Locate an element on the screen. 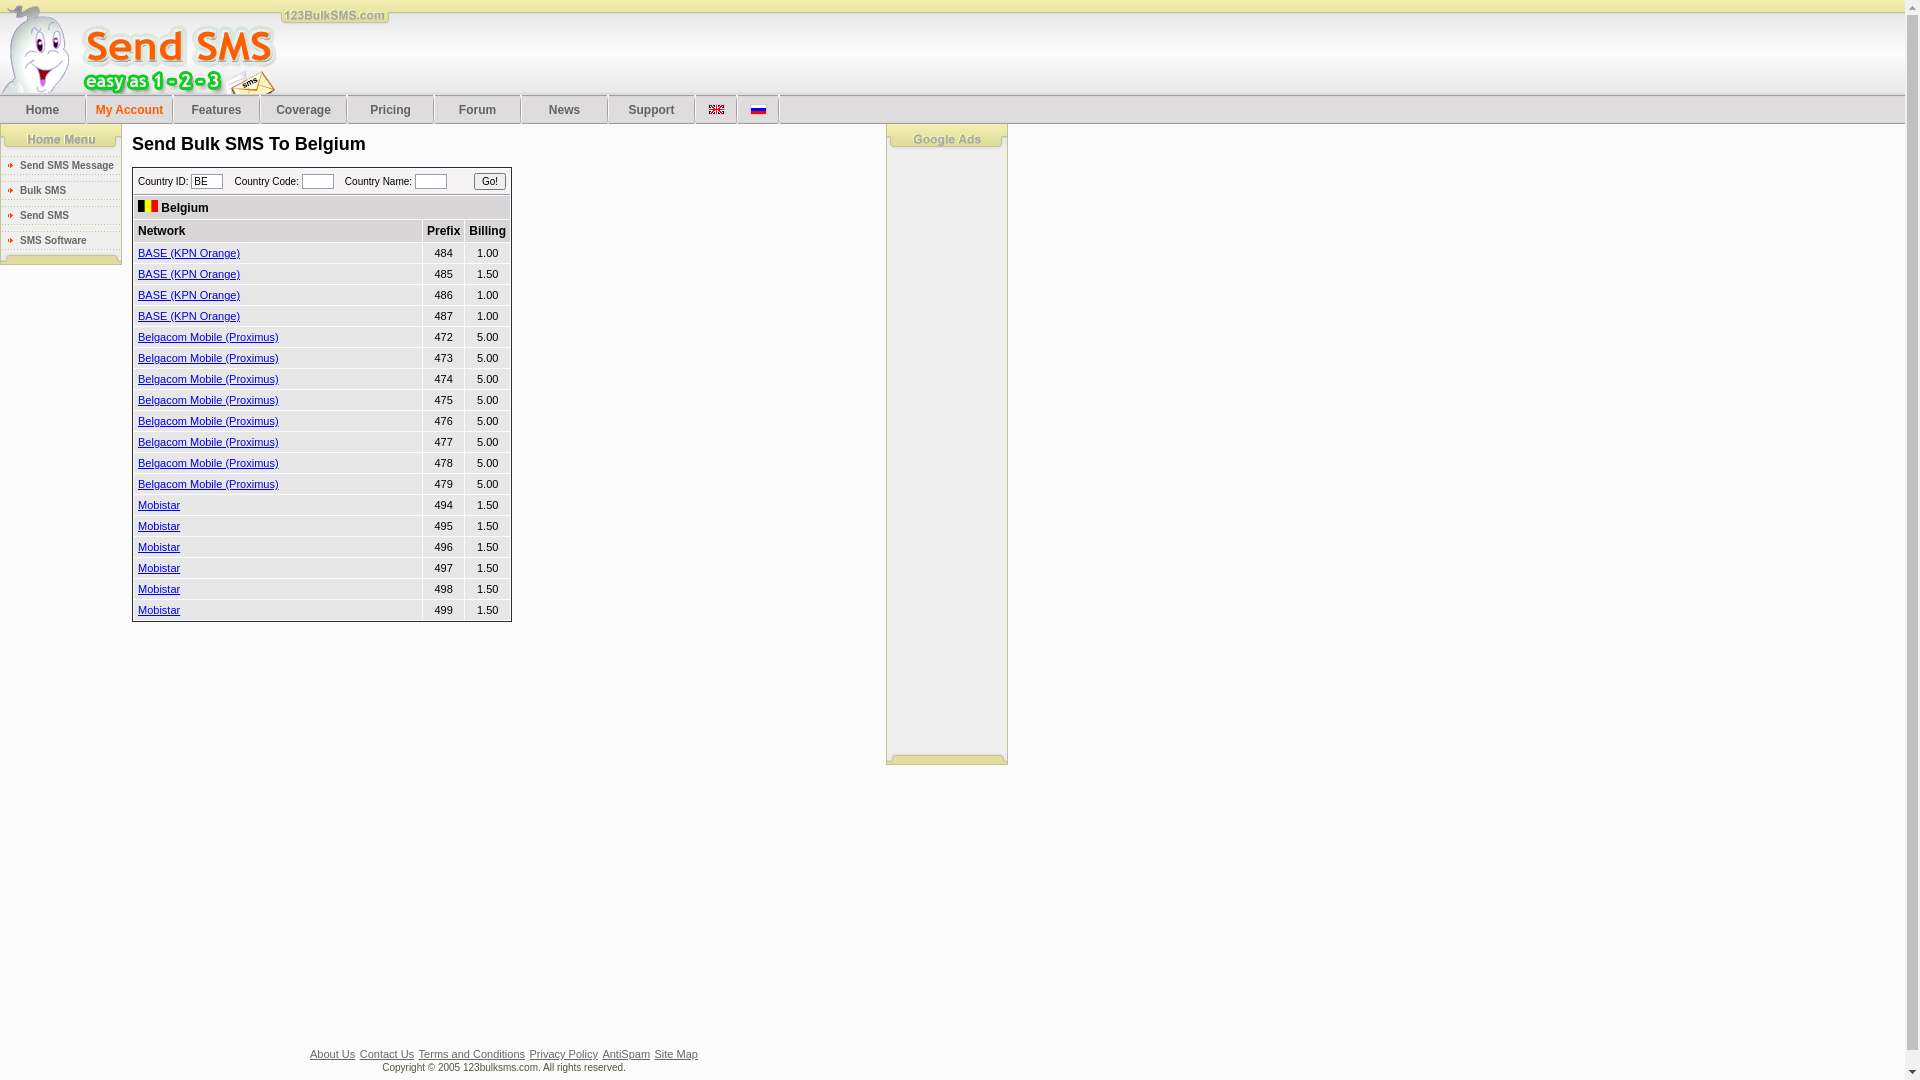 The width and height of the screenshot is (1920, 1080). Belgacom Mobile (Proximus) is located at coordinates (208, 378).